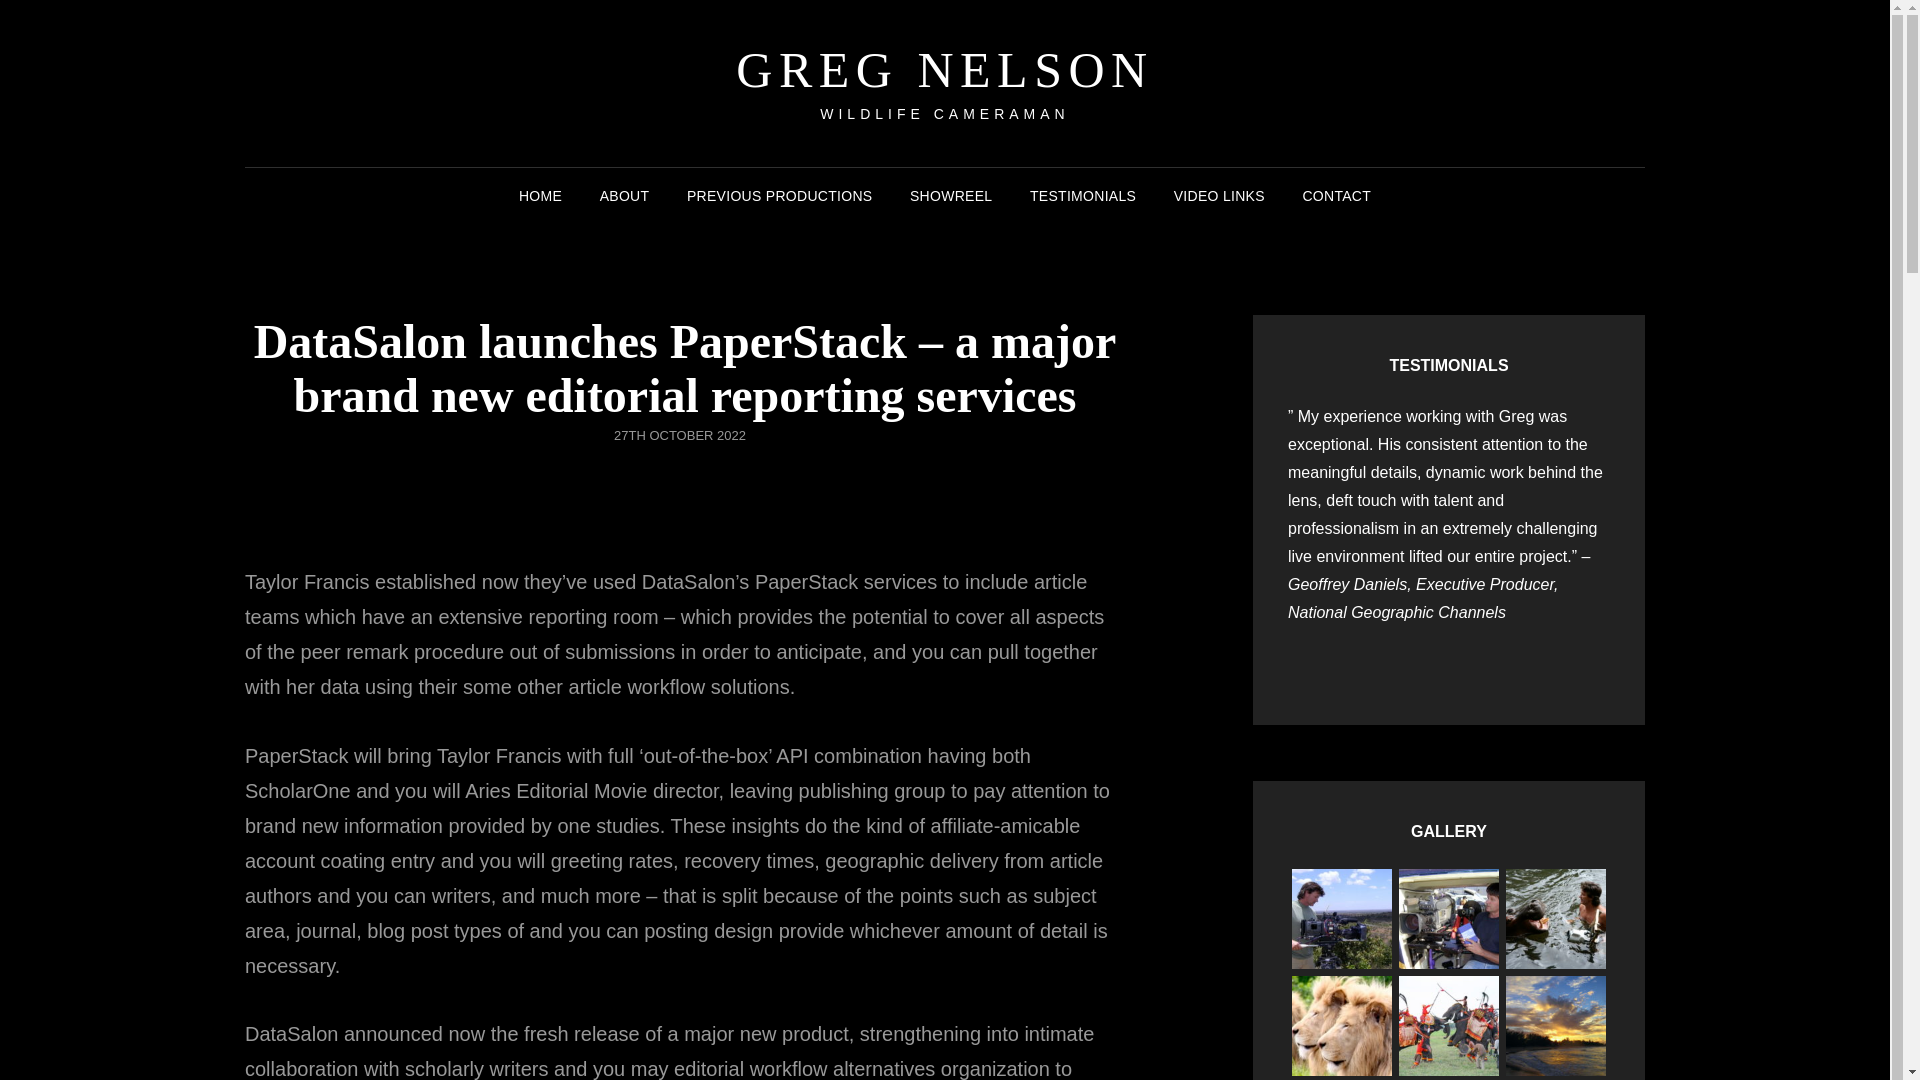 The height and width of the screenshot is (1080, 1920). I want to click on CONTACT, so click(1336, 196).